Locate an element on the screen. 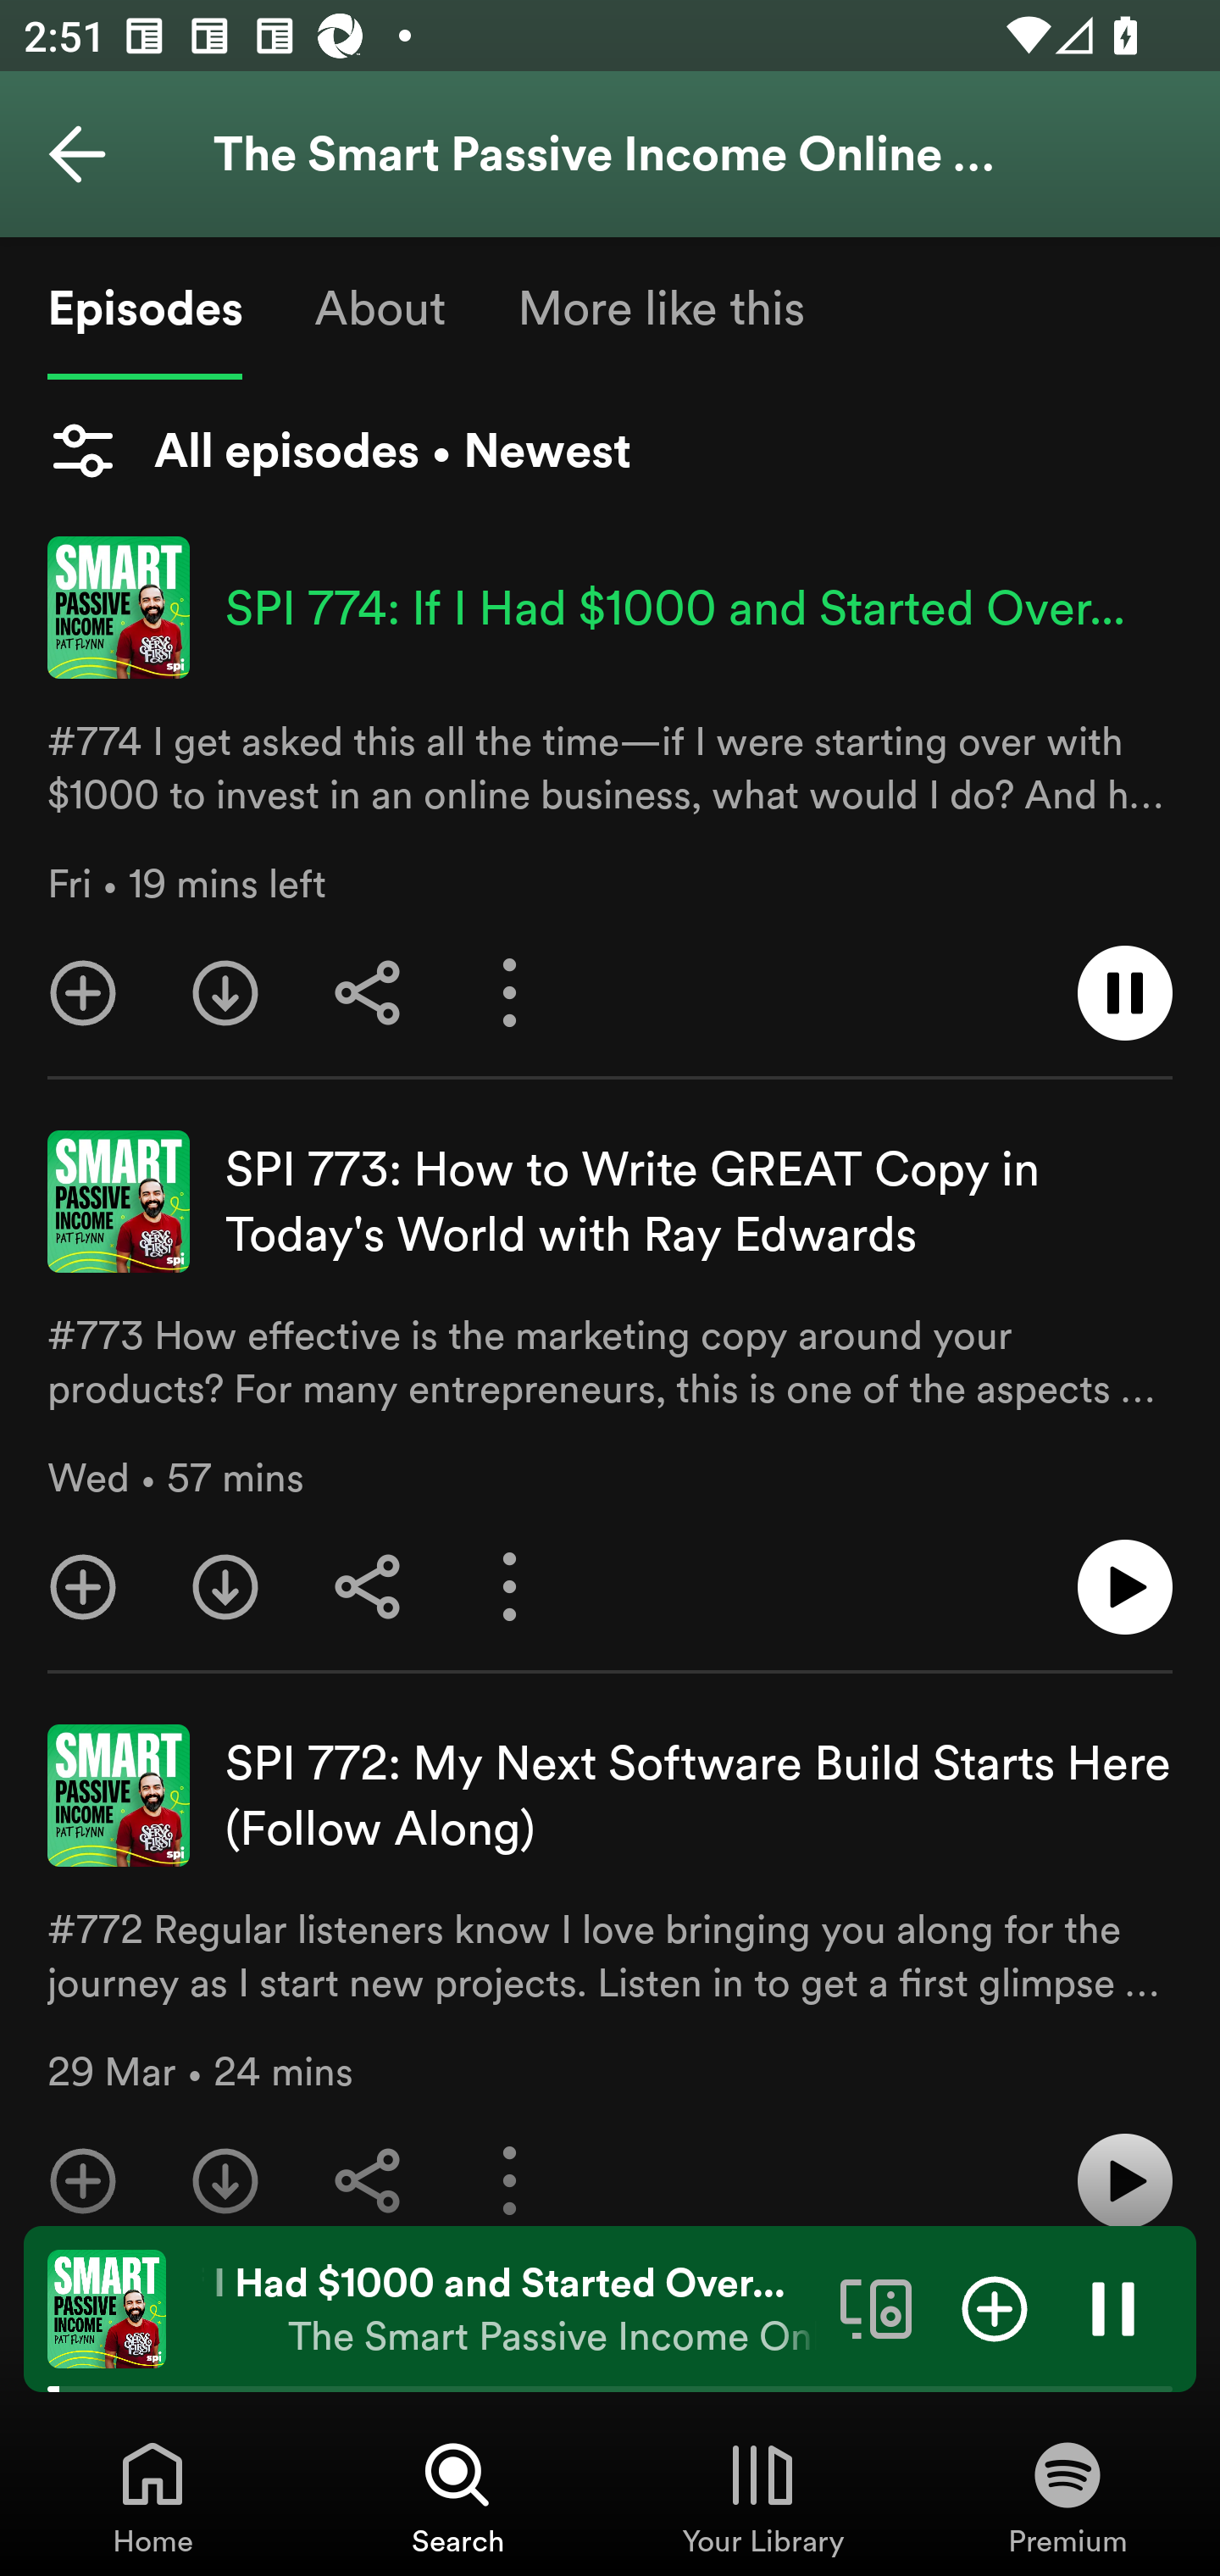 This screenshot has width=1220, height=2576. Share is located at coordinates (368, 1586).